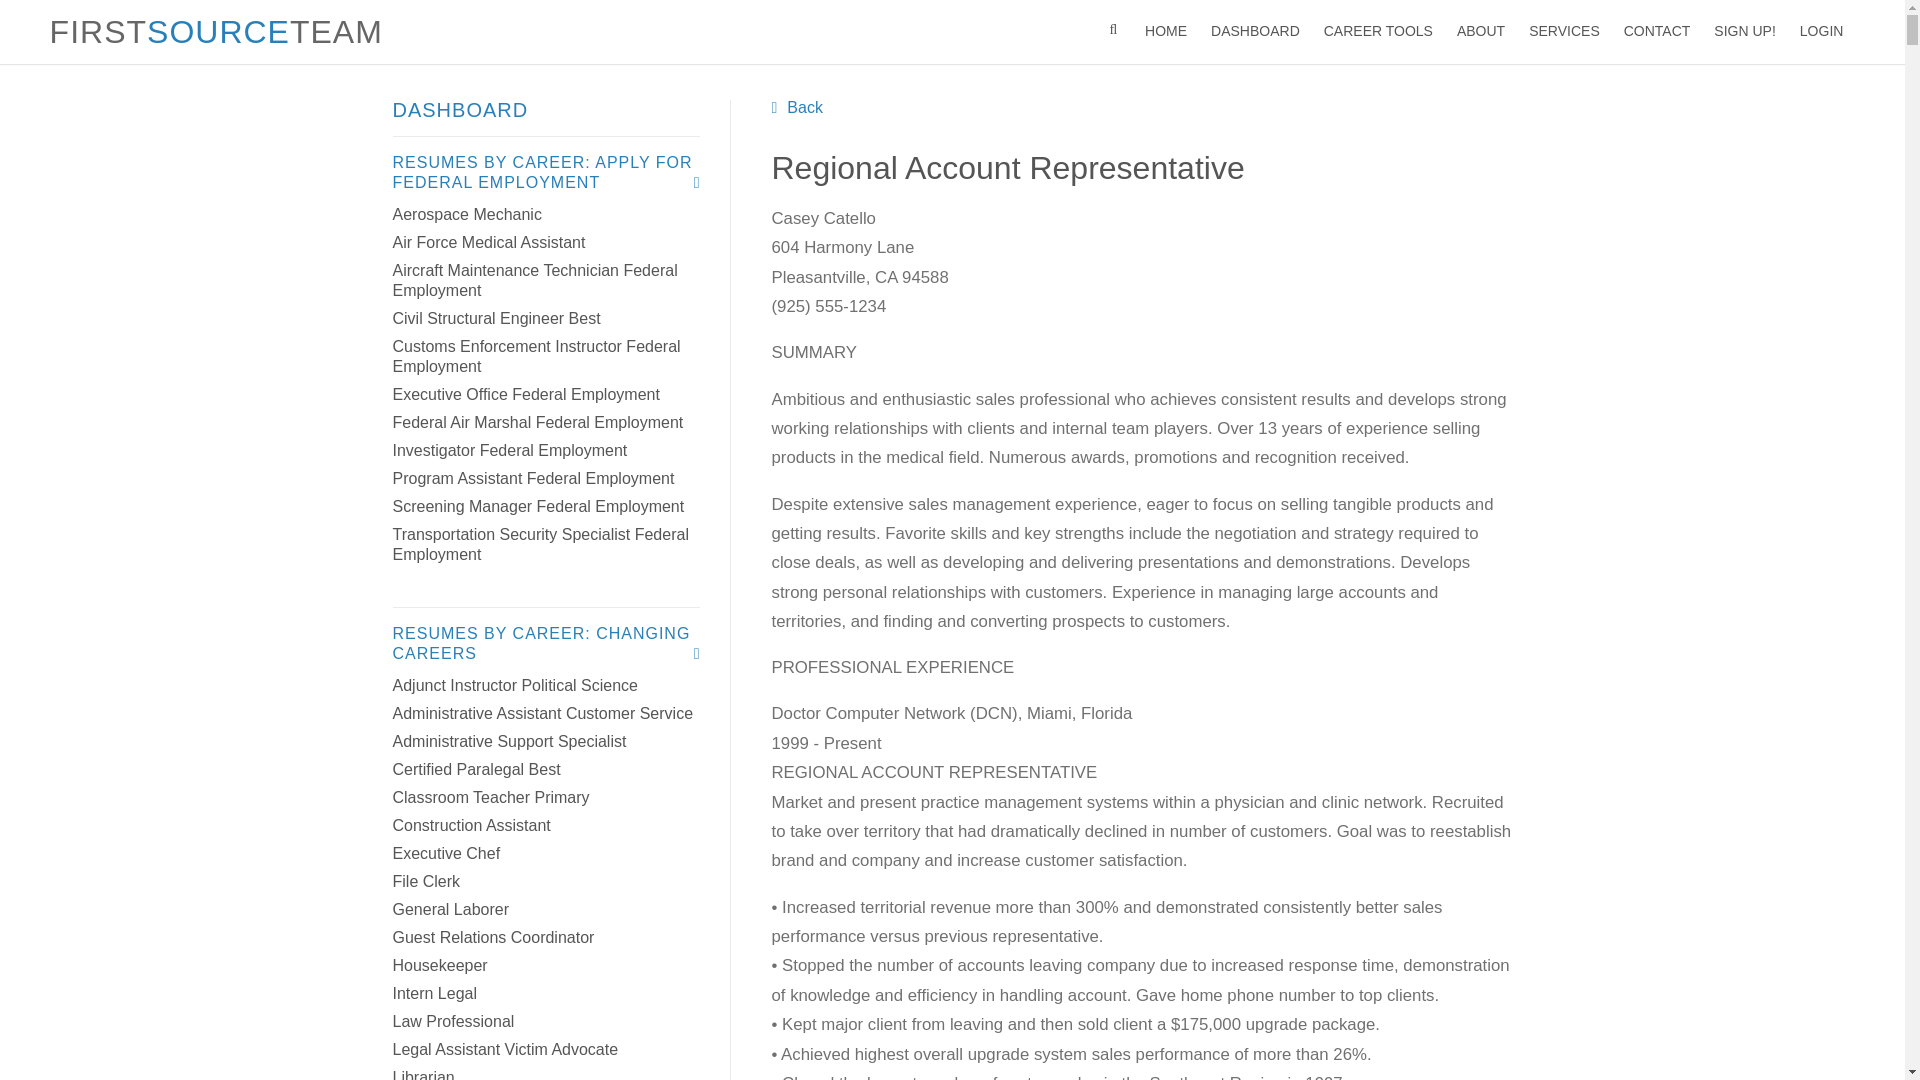  Describe the element at coordinates (535, 356) in the screenshot. I see `Customs Enforcement Instructor Federal Employment` at that location.